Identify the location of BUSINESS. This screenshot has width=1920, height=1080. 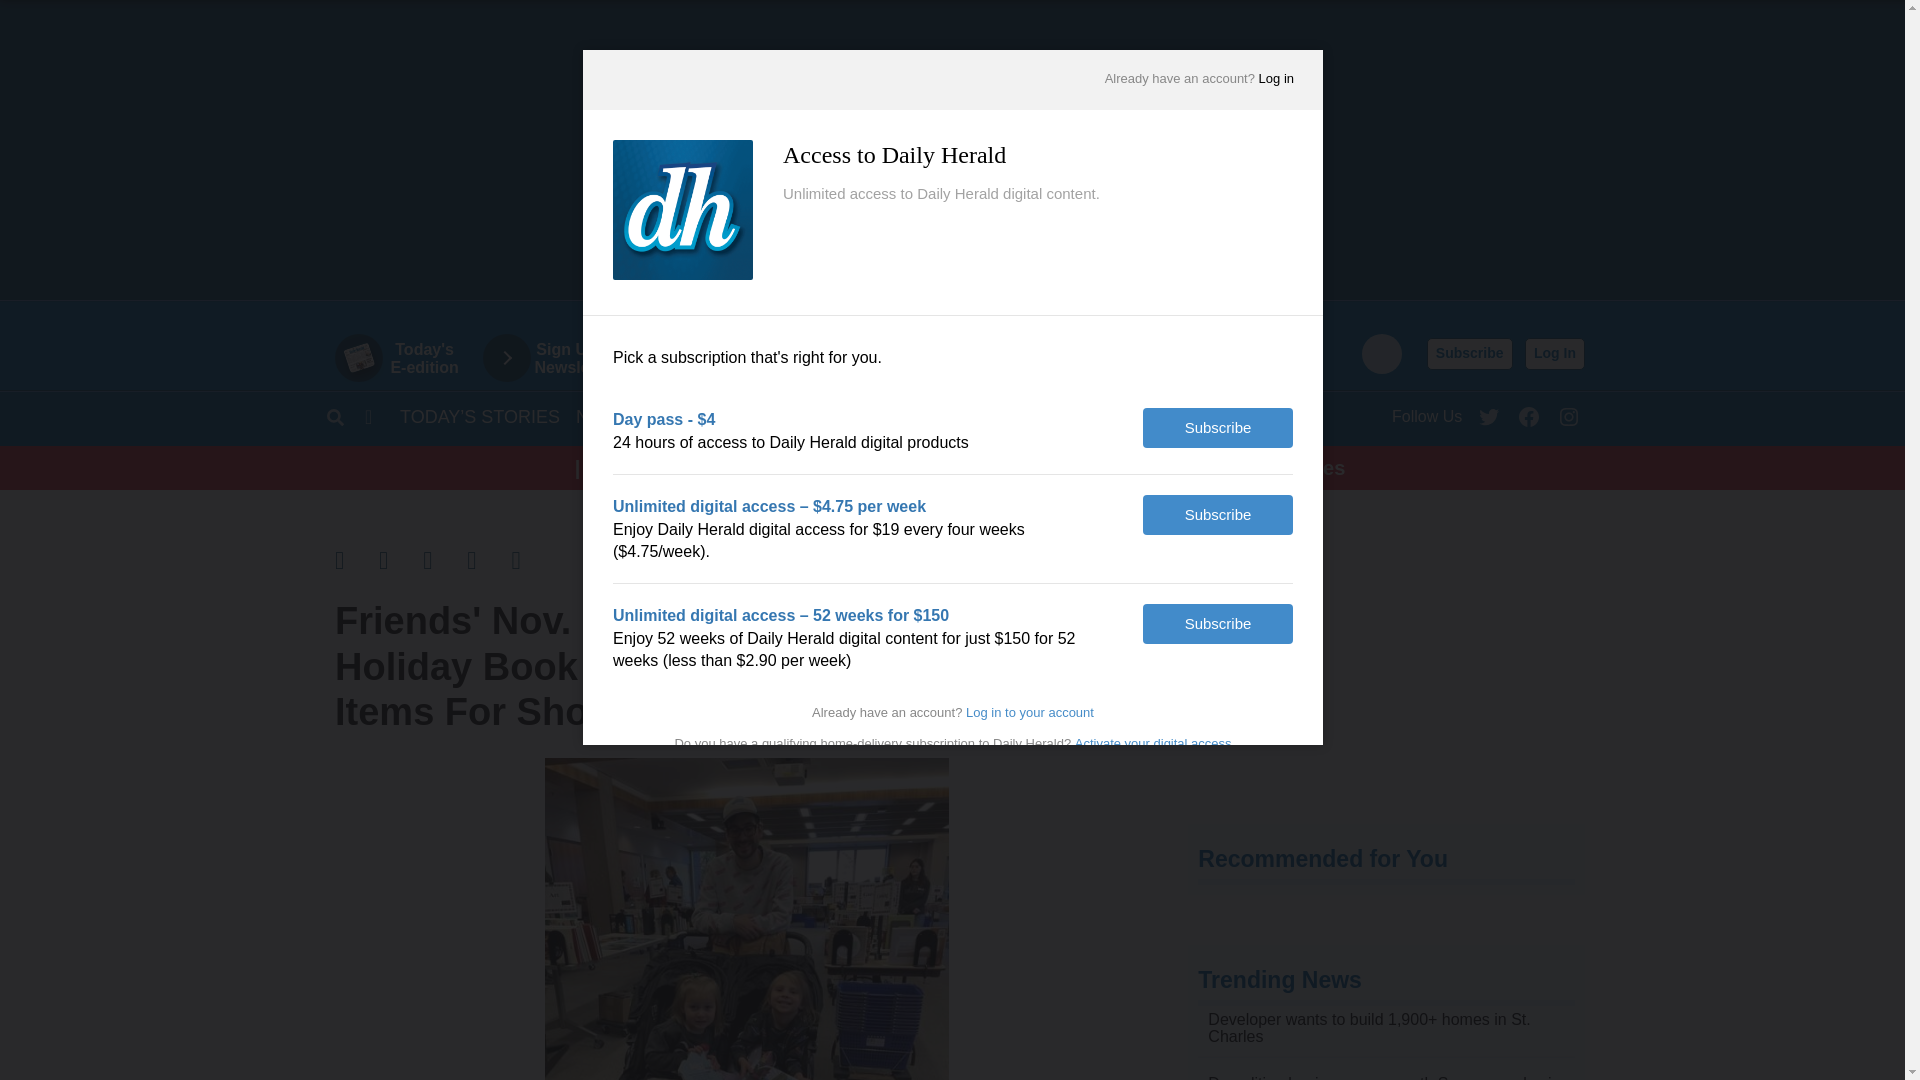
(998, 416).